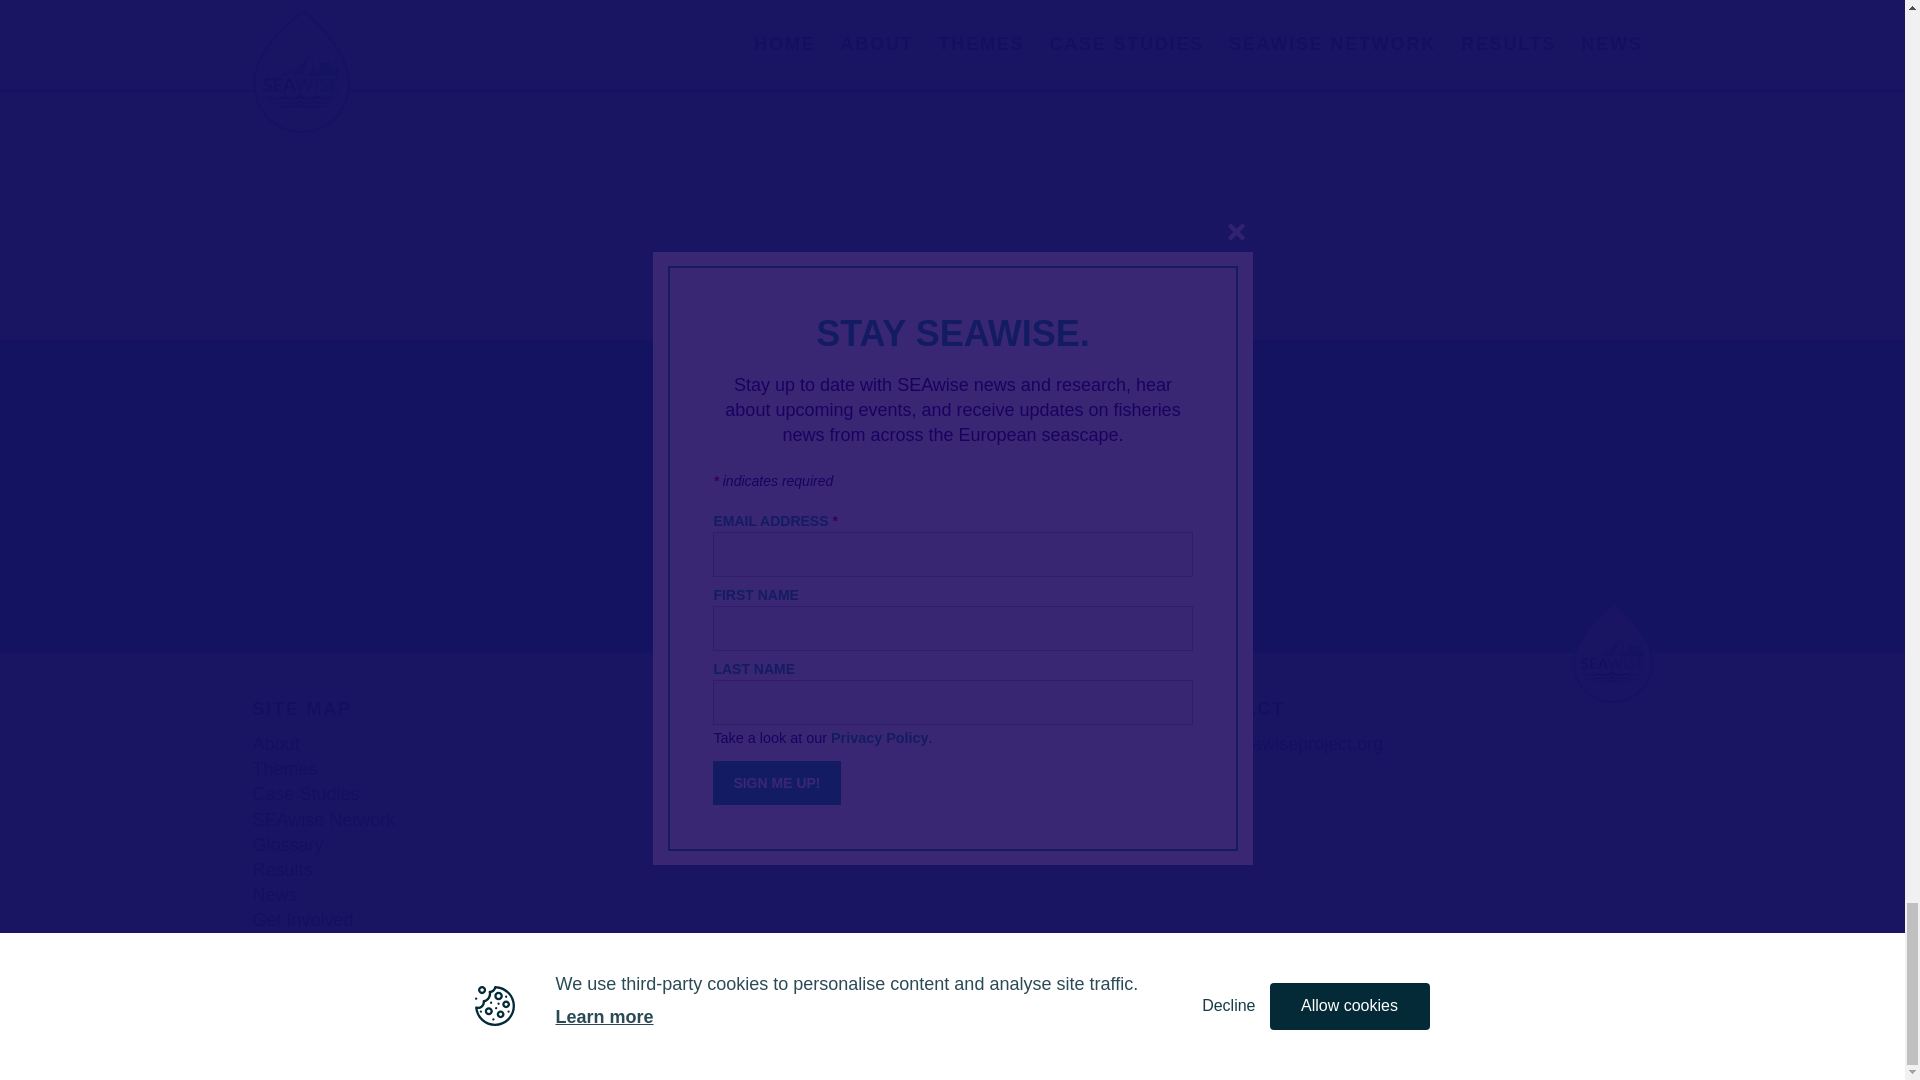 Image resolution: width=1920 pixels, height=1080 pixels. Describe the element at coordinates (302, 920) in the screenshot. I see `Get Involved` at that location.